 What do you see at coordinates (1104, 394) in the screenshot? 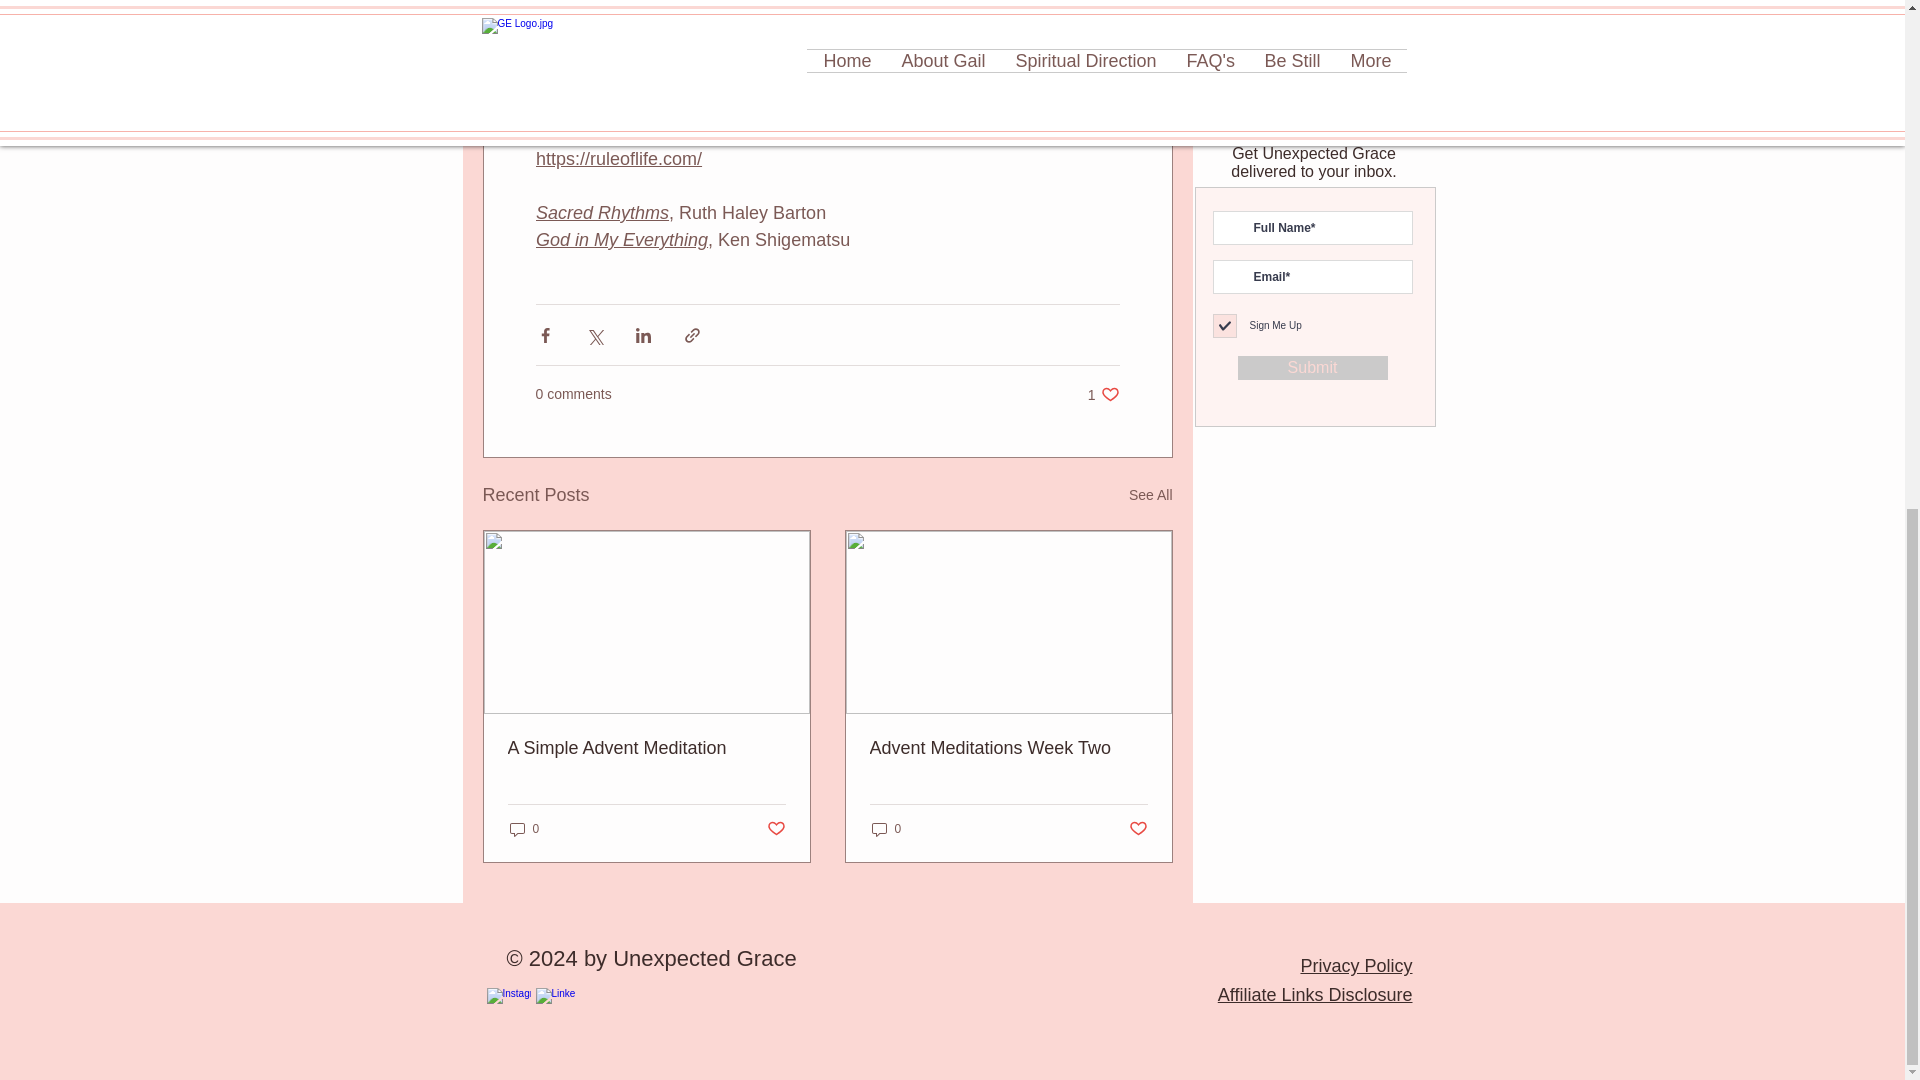
I see `Post not marked as liked` at bounding box center [1104, 394].